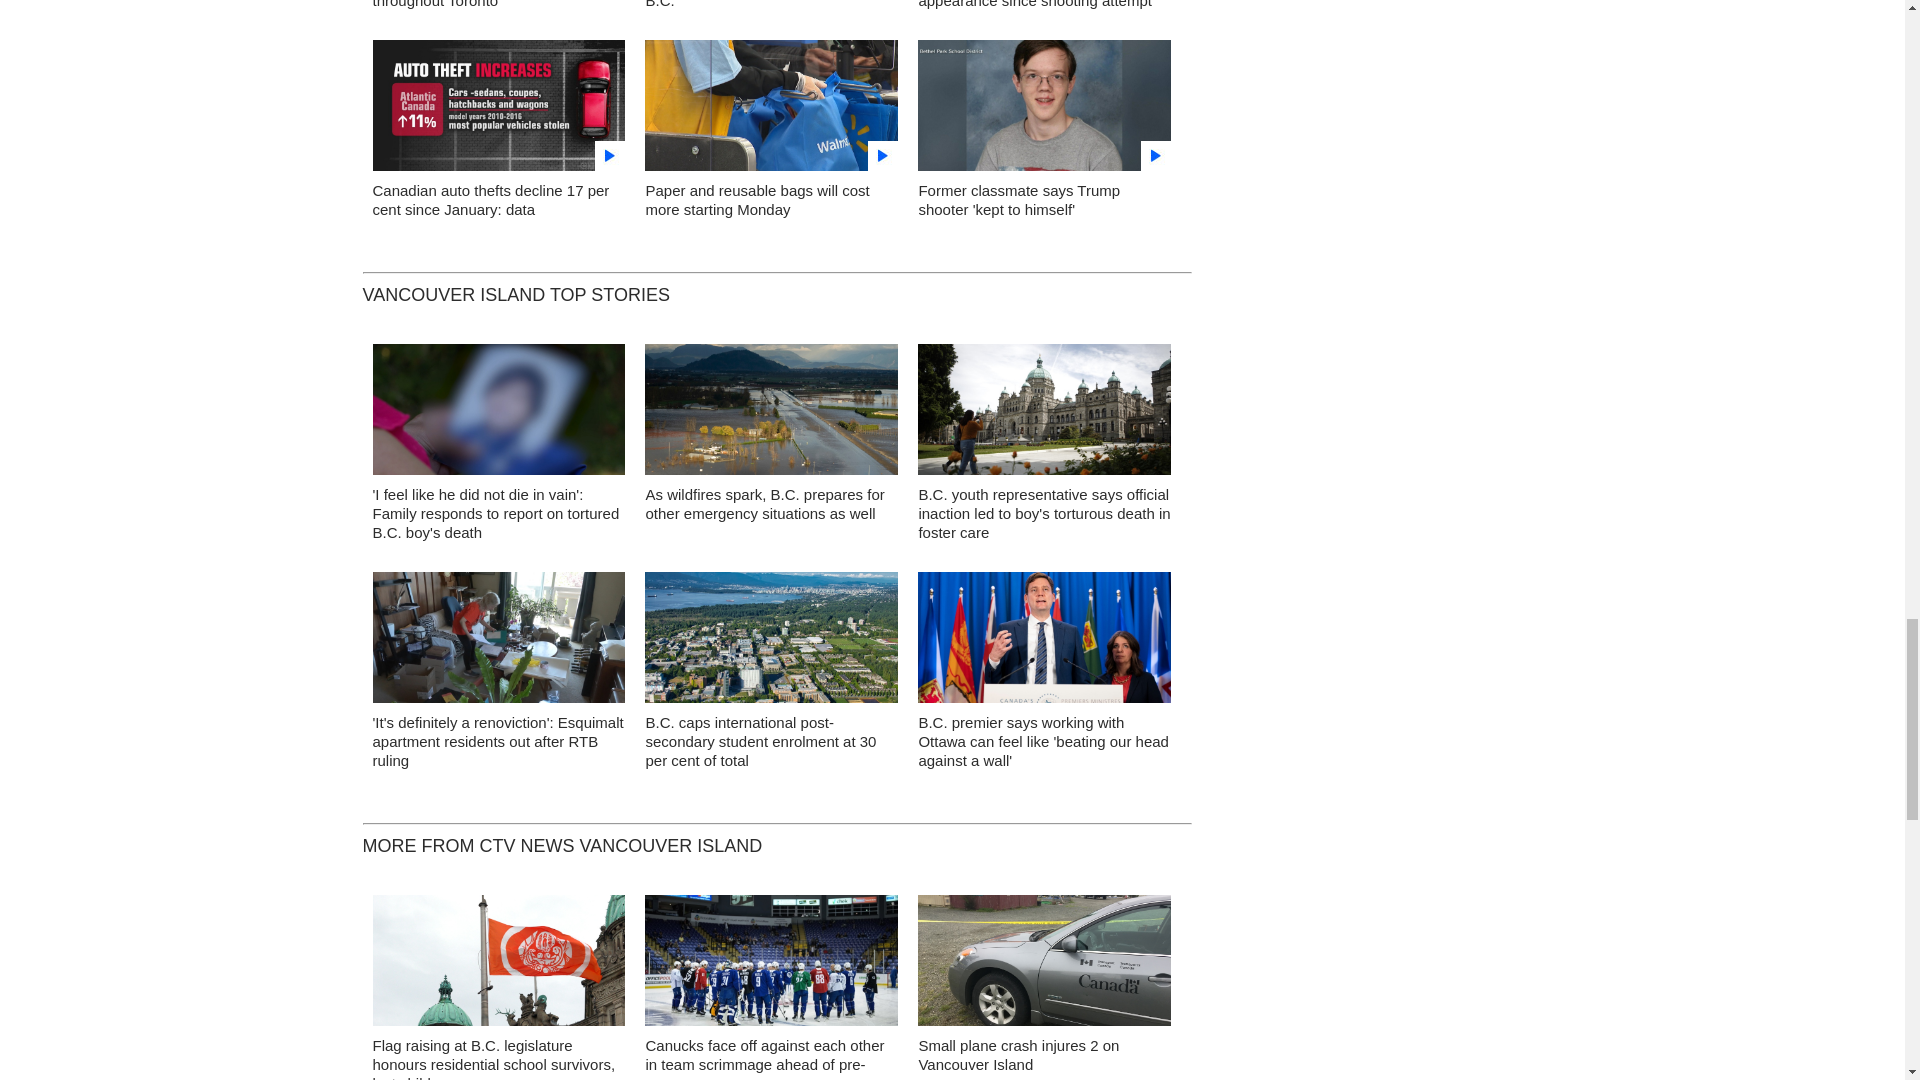 This screenshot has width=1920, height=1080. Describe the element at coordinates (1044, 110) in the screenshot. I see `Thomas Matthew Crooks` at that location.